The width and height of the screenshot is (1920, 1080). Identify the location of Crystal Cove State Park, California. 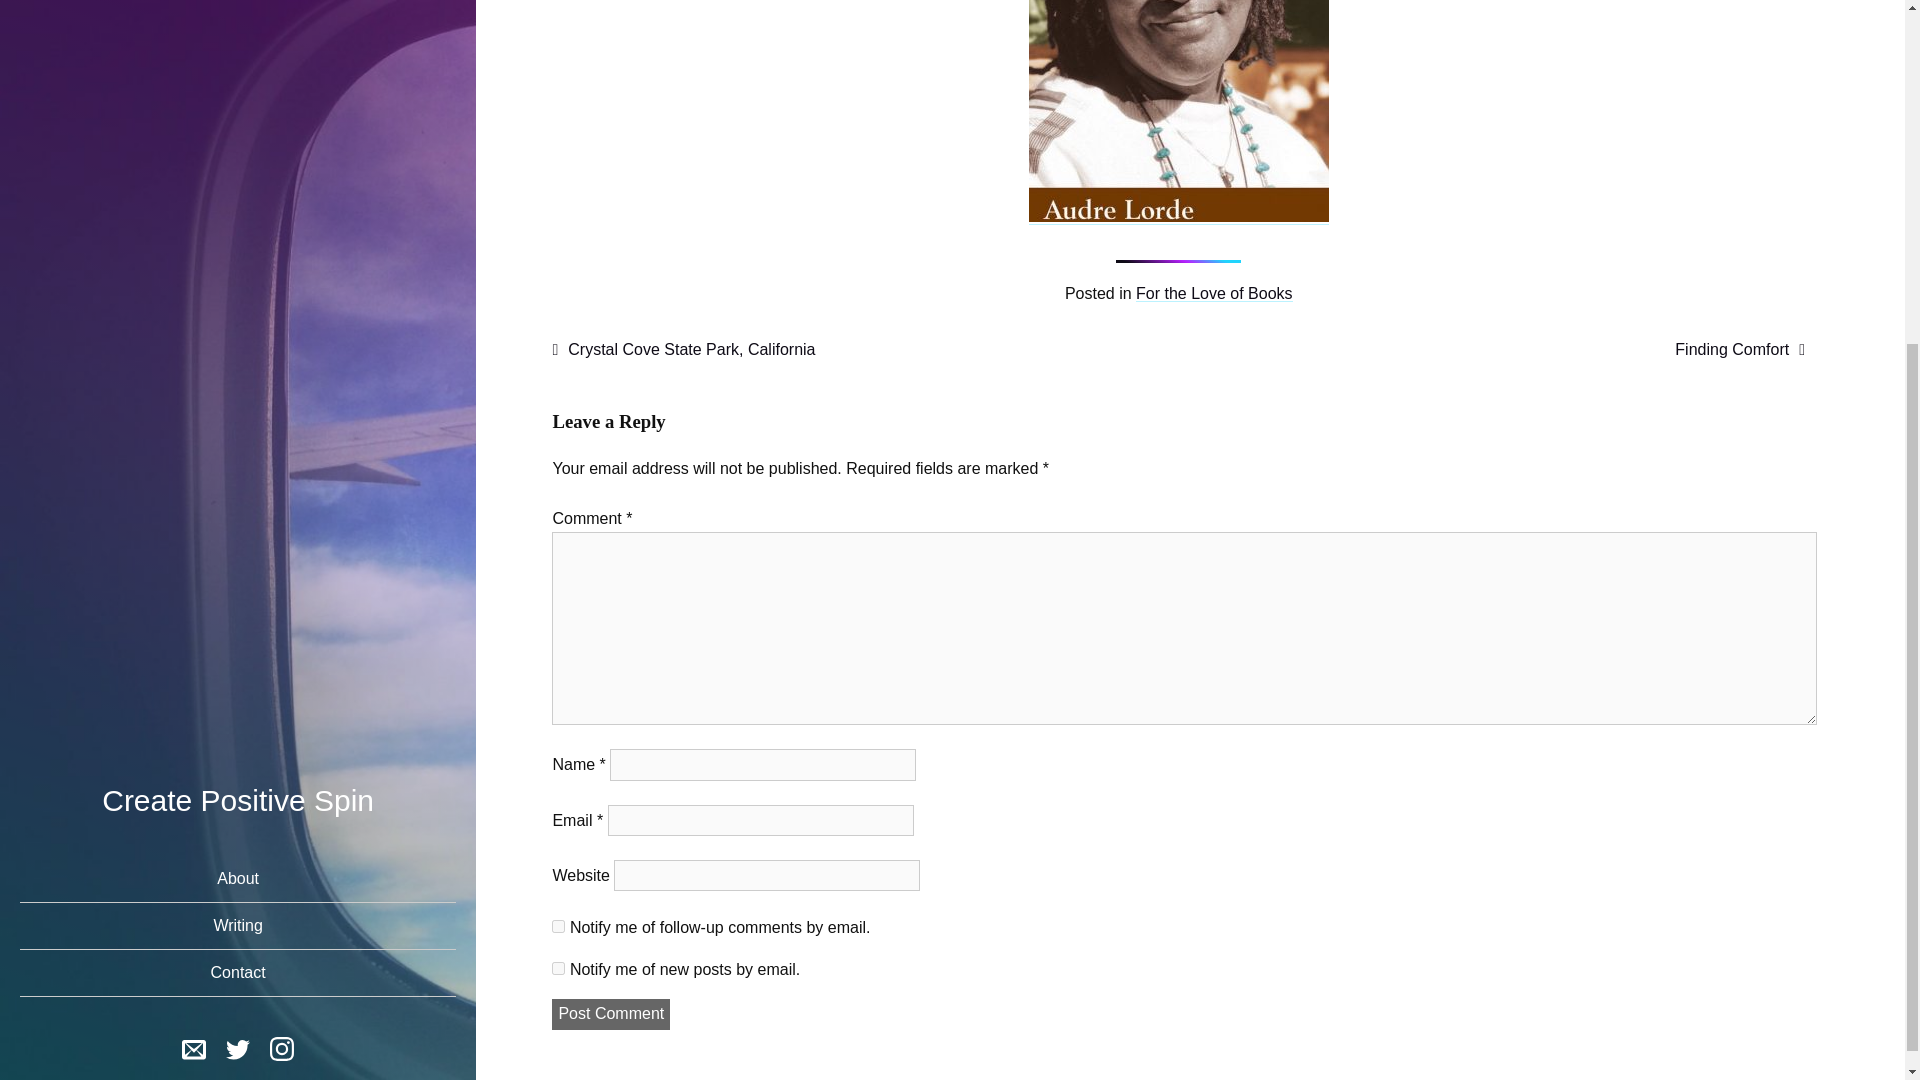
(683, 349).